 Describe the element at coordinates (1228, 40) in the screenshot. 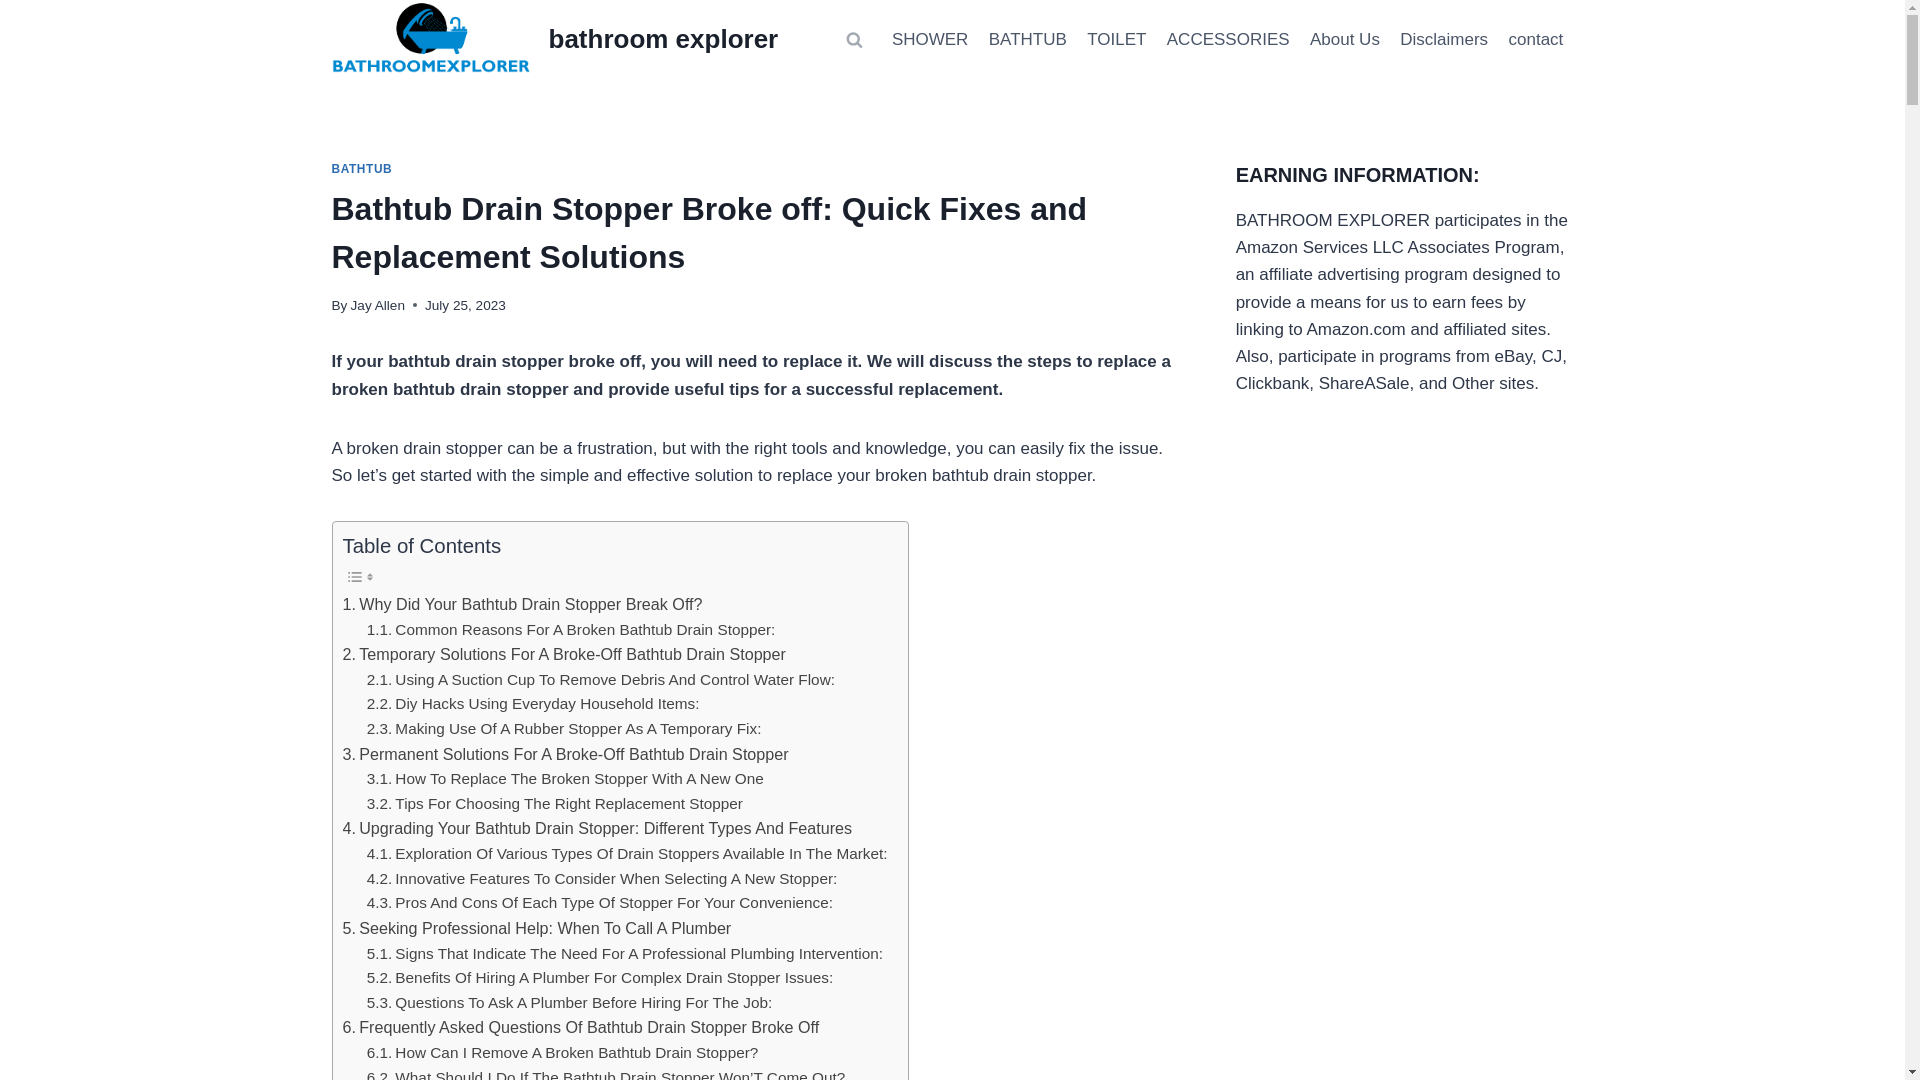

I see `ACCESSORIES` at that location.